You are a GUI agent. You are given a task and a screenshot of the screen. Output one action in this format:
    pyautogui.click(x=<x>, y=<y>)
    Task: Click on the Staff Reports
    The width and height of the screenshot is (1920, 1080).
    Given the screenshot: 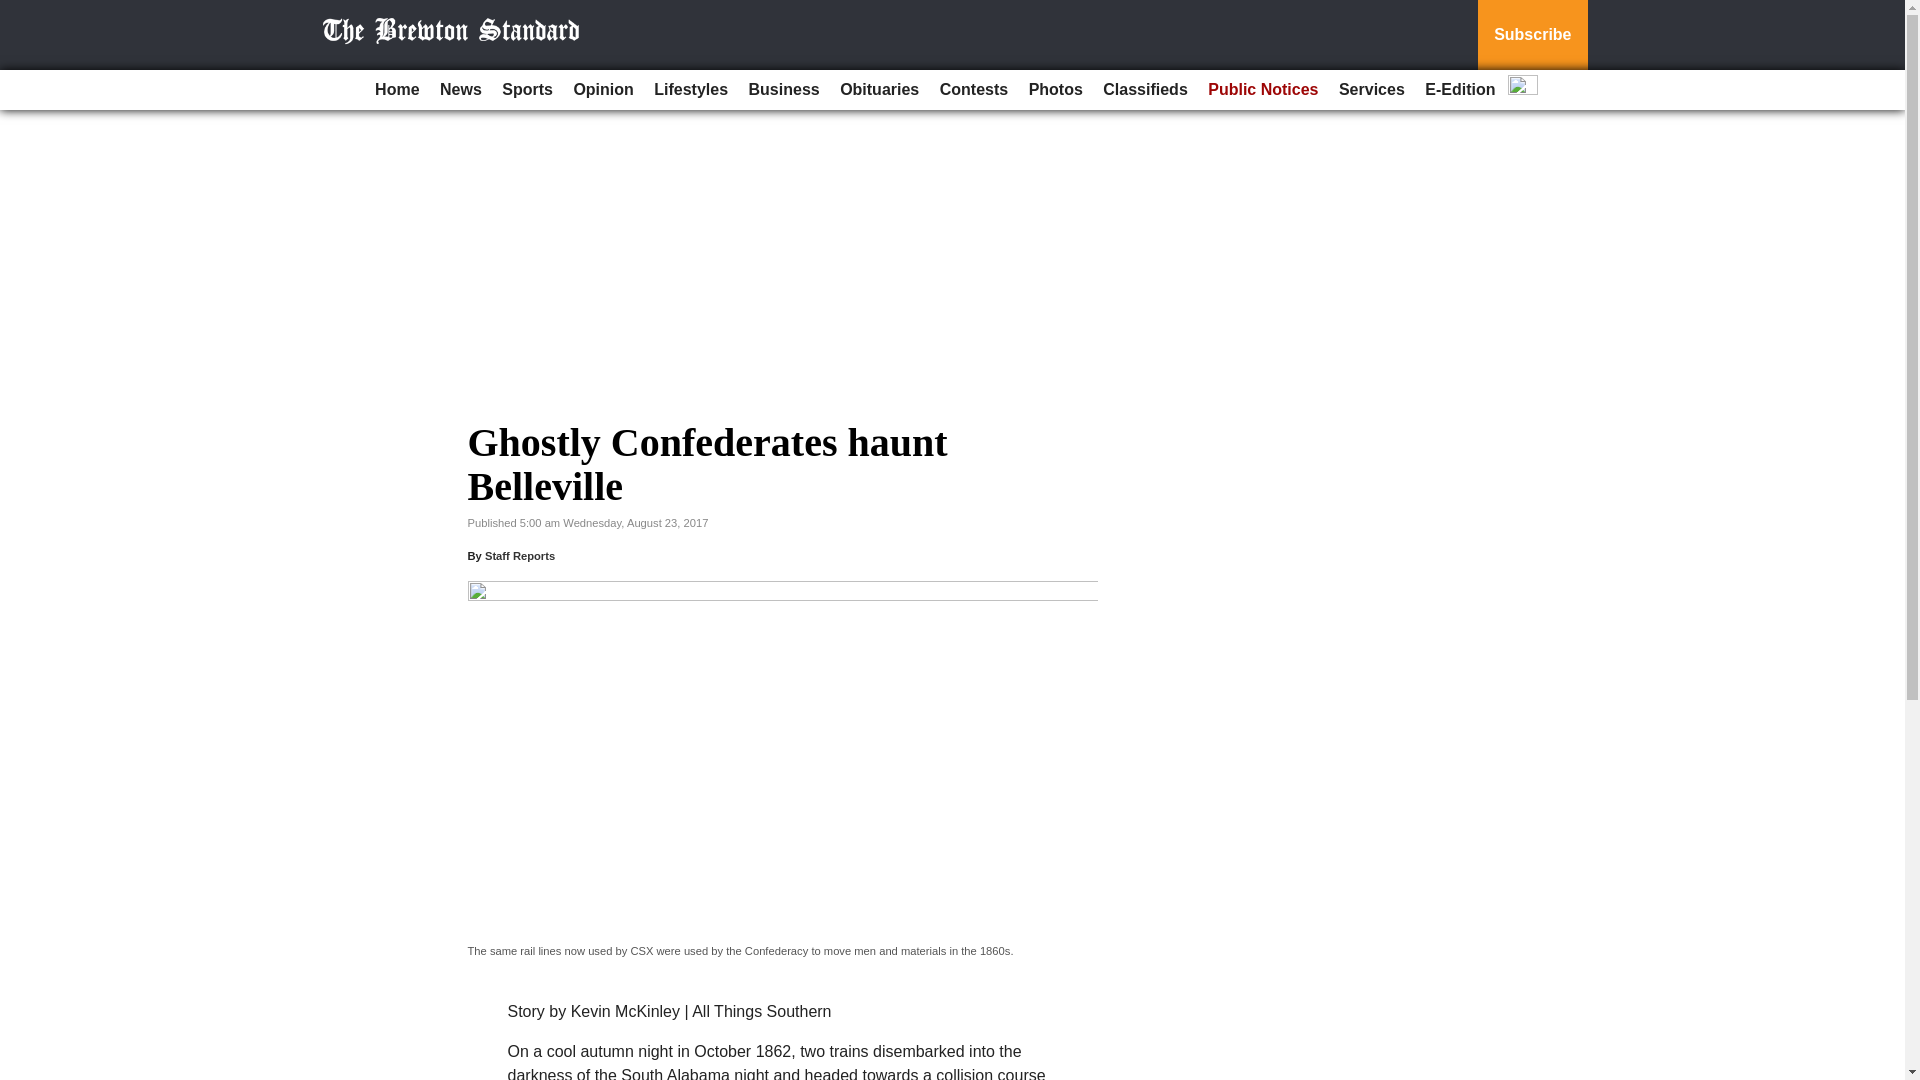 What is the action you would take?
    pyautogui.click(x=520, y=555)
    